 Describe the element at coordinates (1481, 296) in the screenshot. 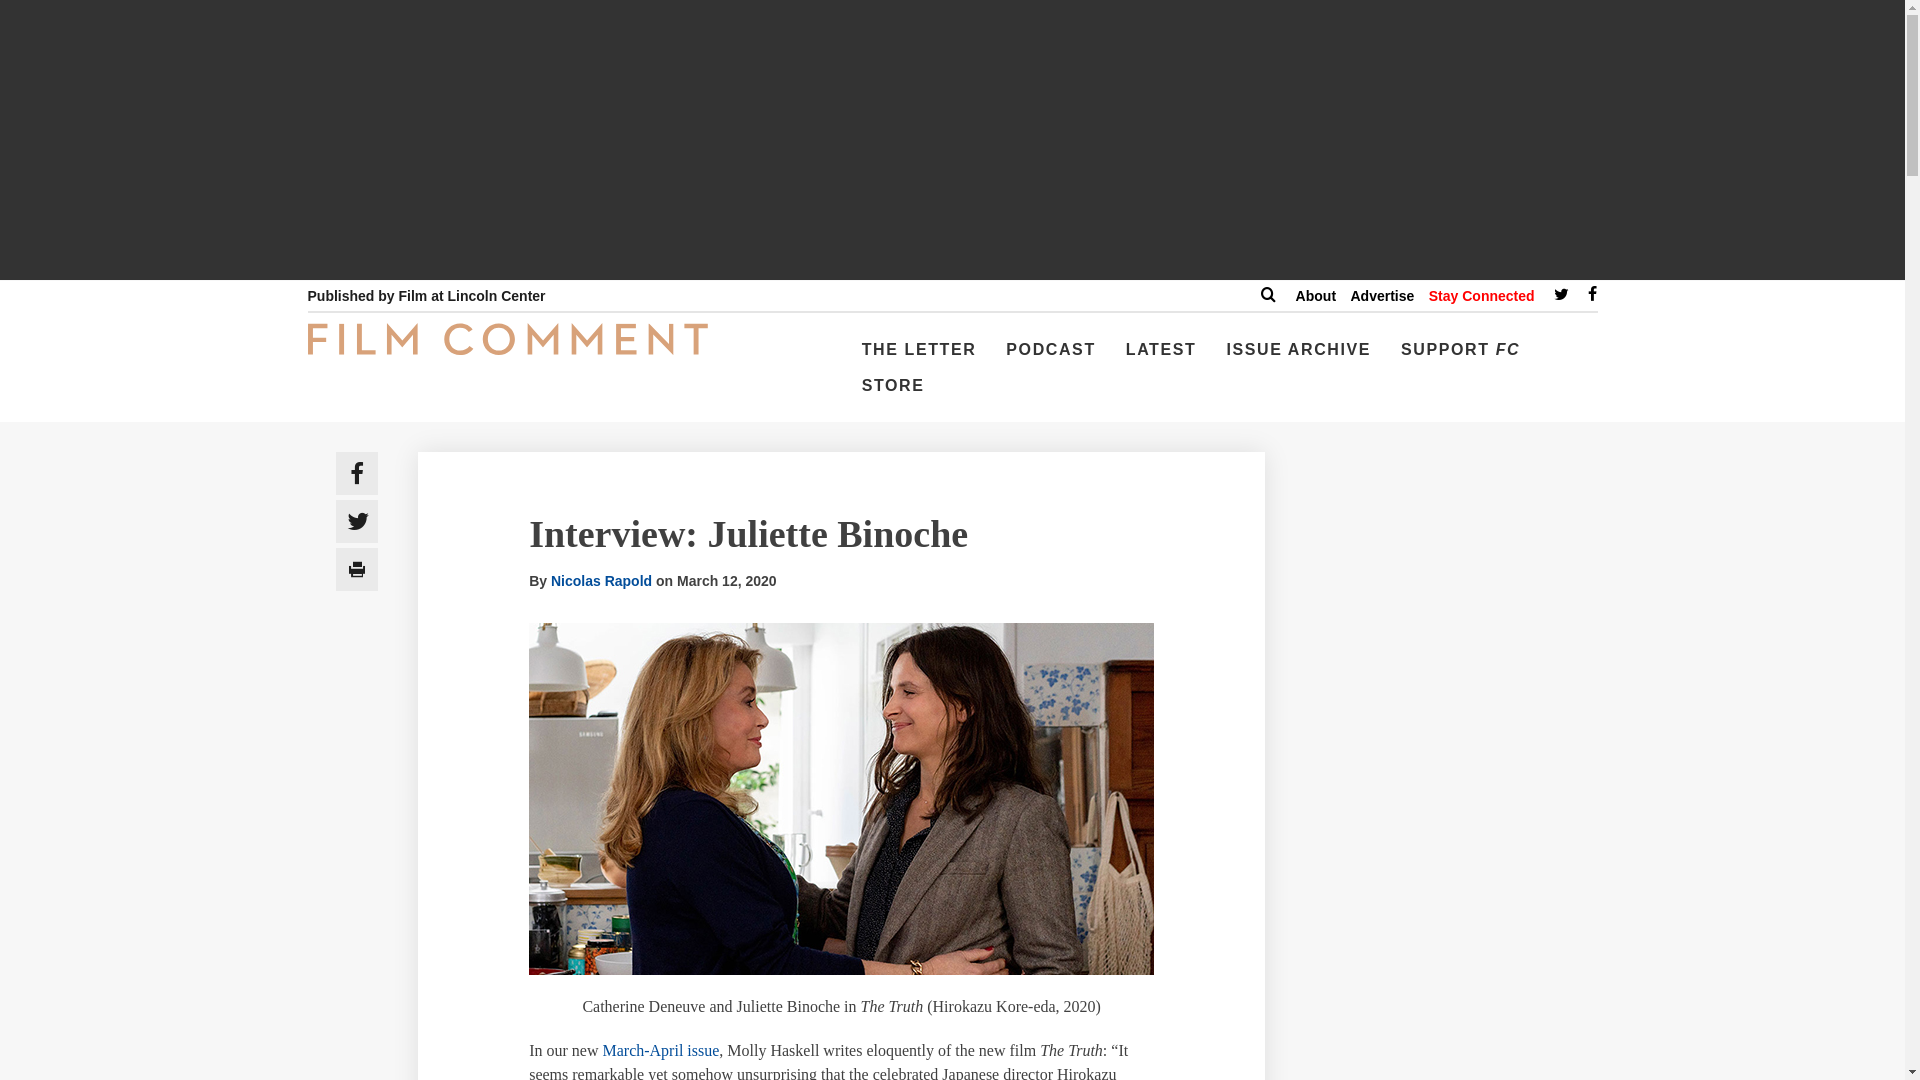

I see `Stay Connected` at that location.